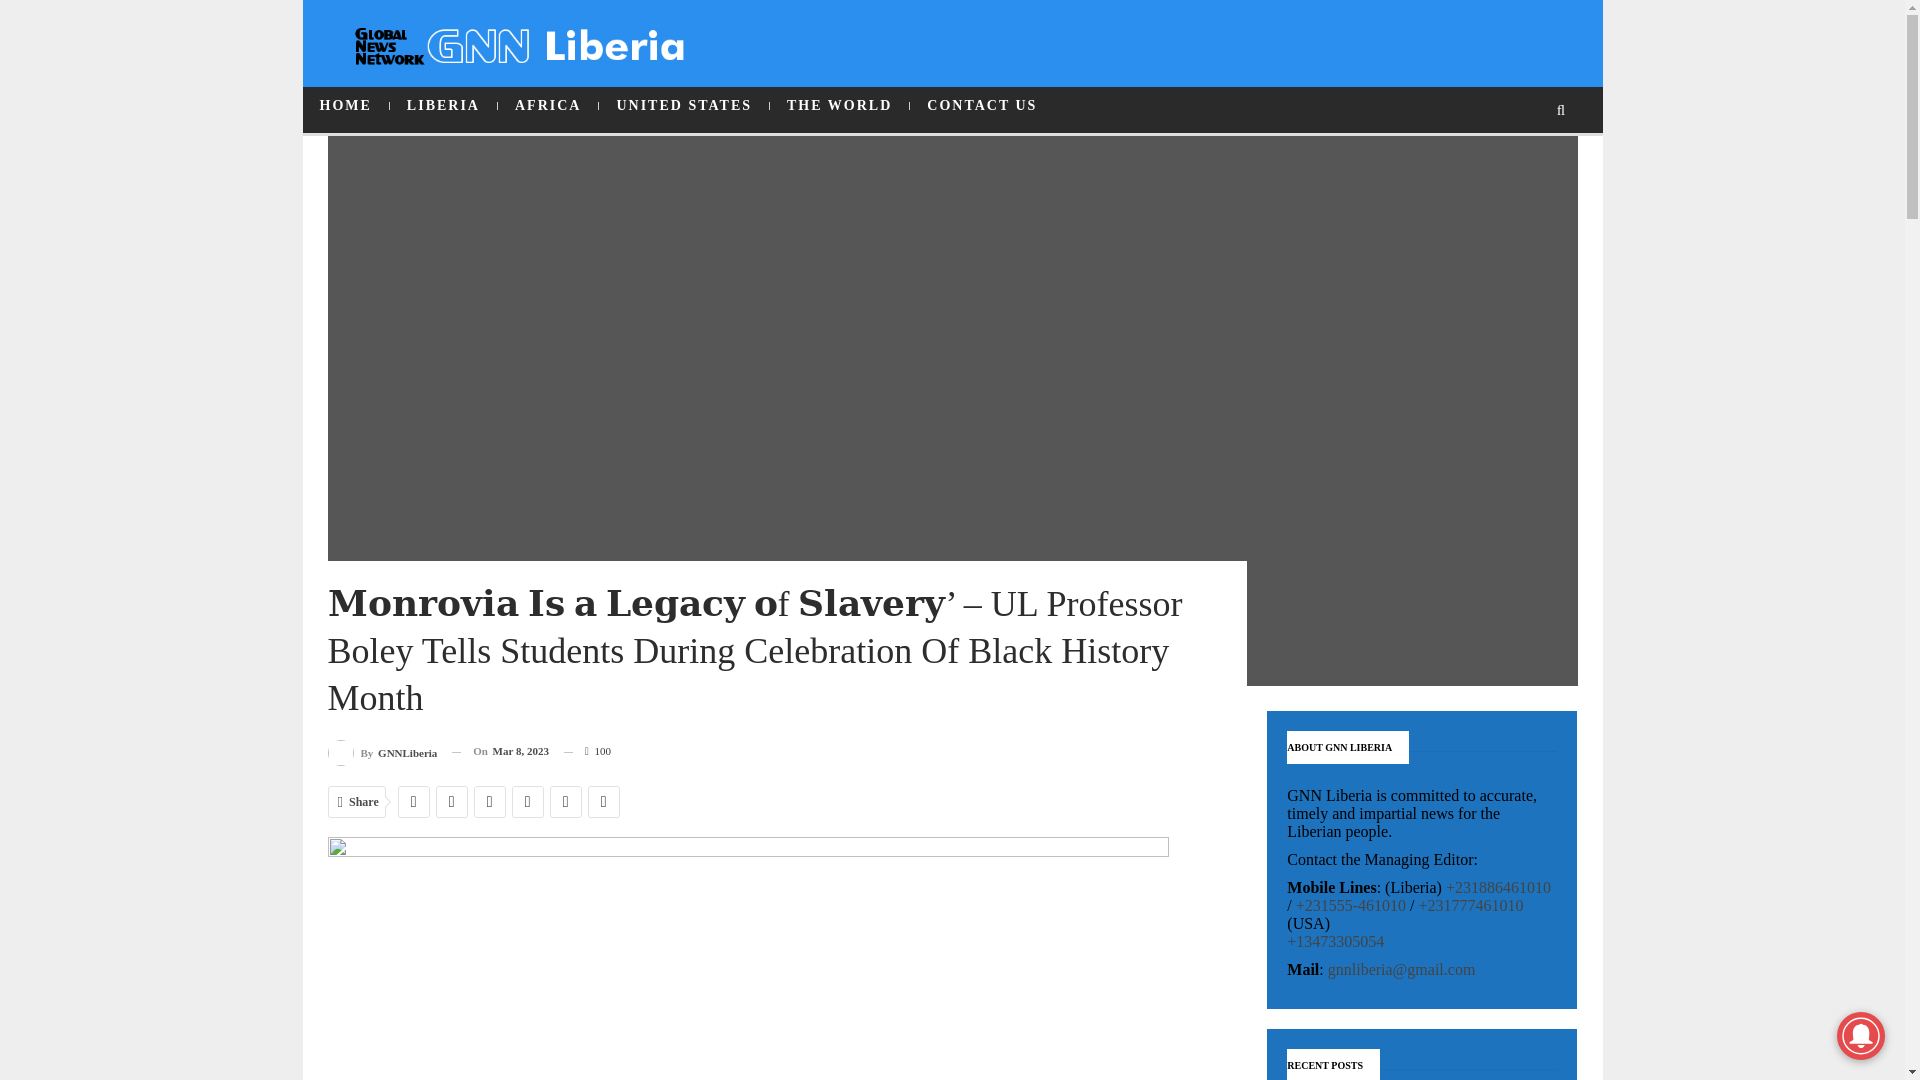 Image resolution: width=1920 pixels, height=1080 pixels. I want to click on Browse Author Articles, so click(382, 750).